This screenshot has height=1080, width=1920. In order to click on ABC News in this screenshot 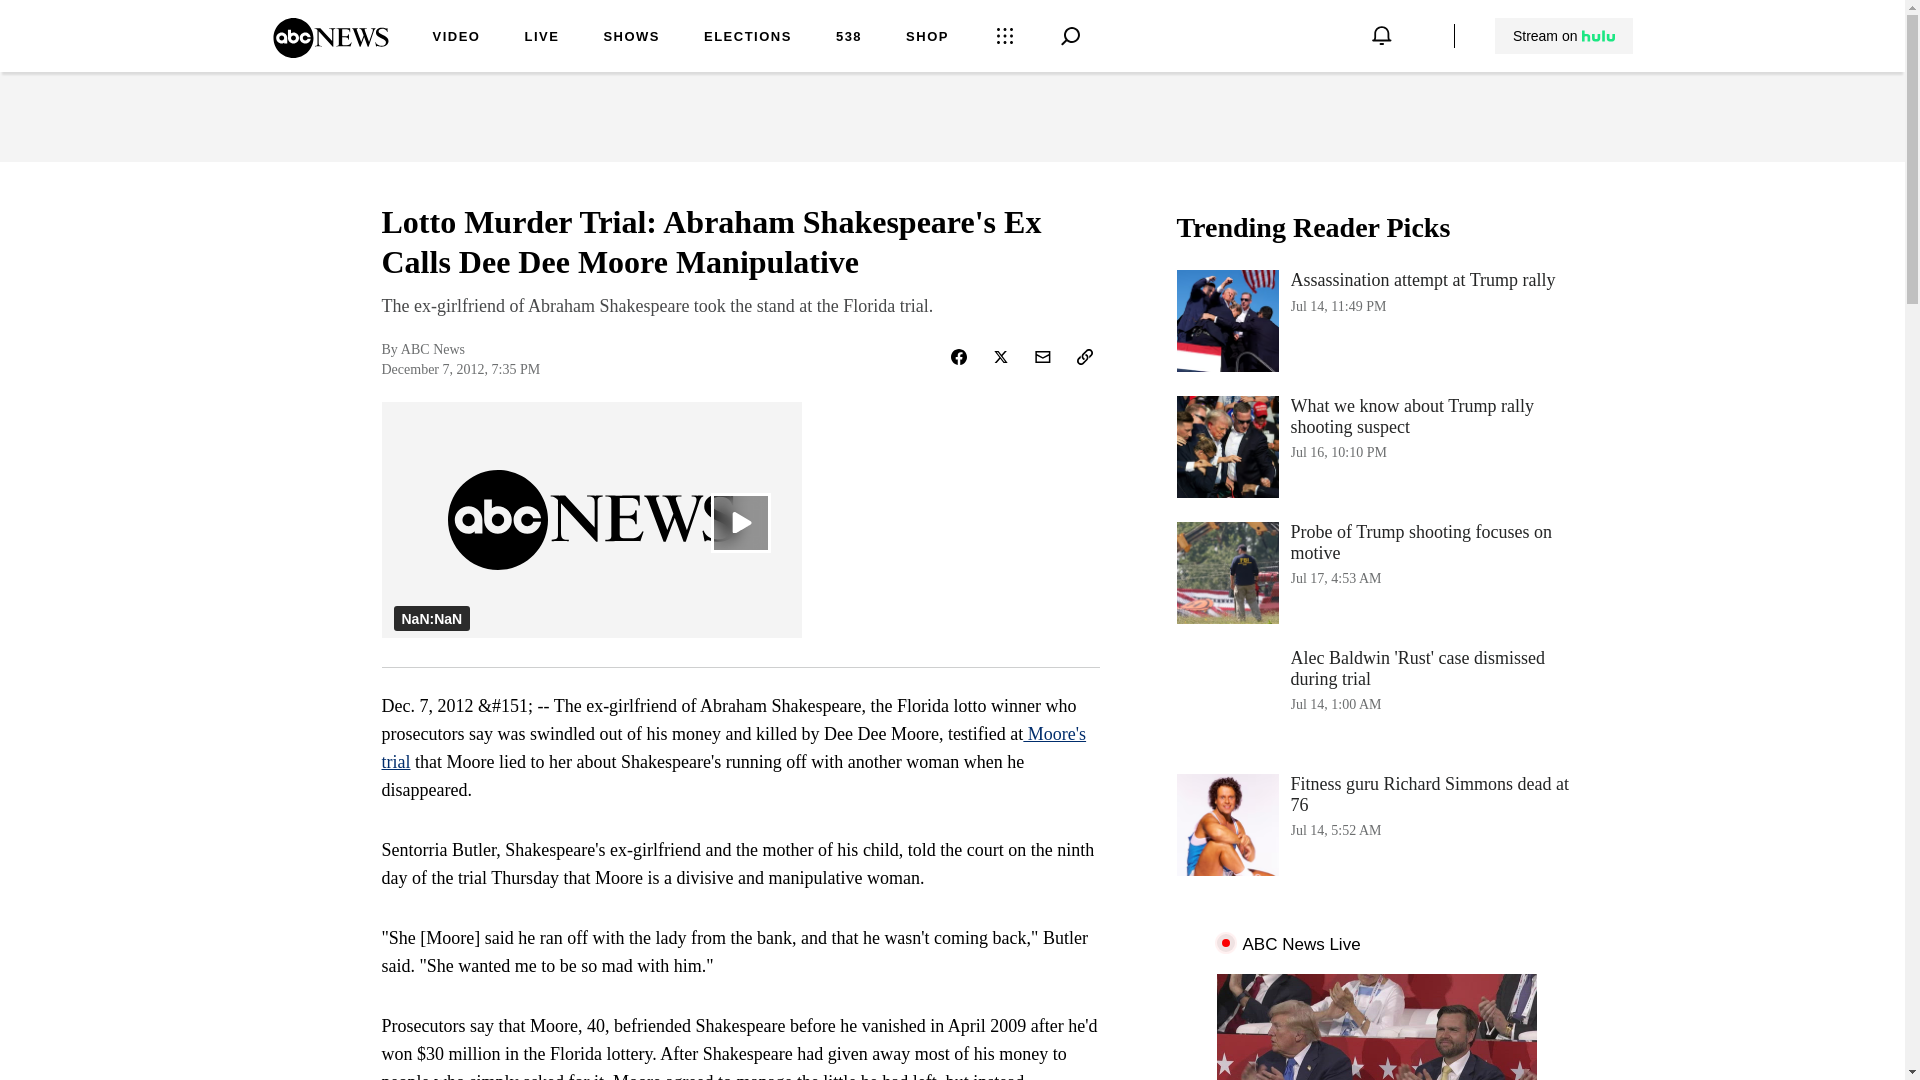, I will do `click(1376, 572)`.